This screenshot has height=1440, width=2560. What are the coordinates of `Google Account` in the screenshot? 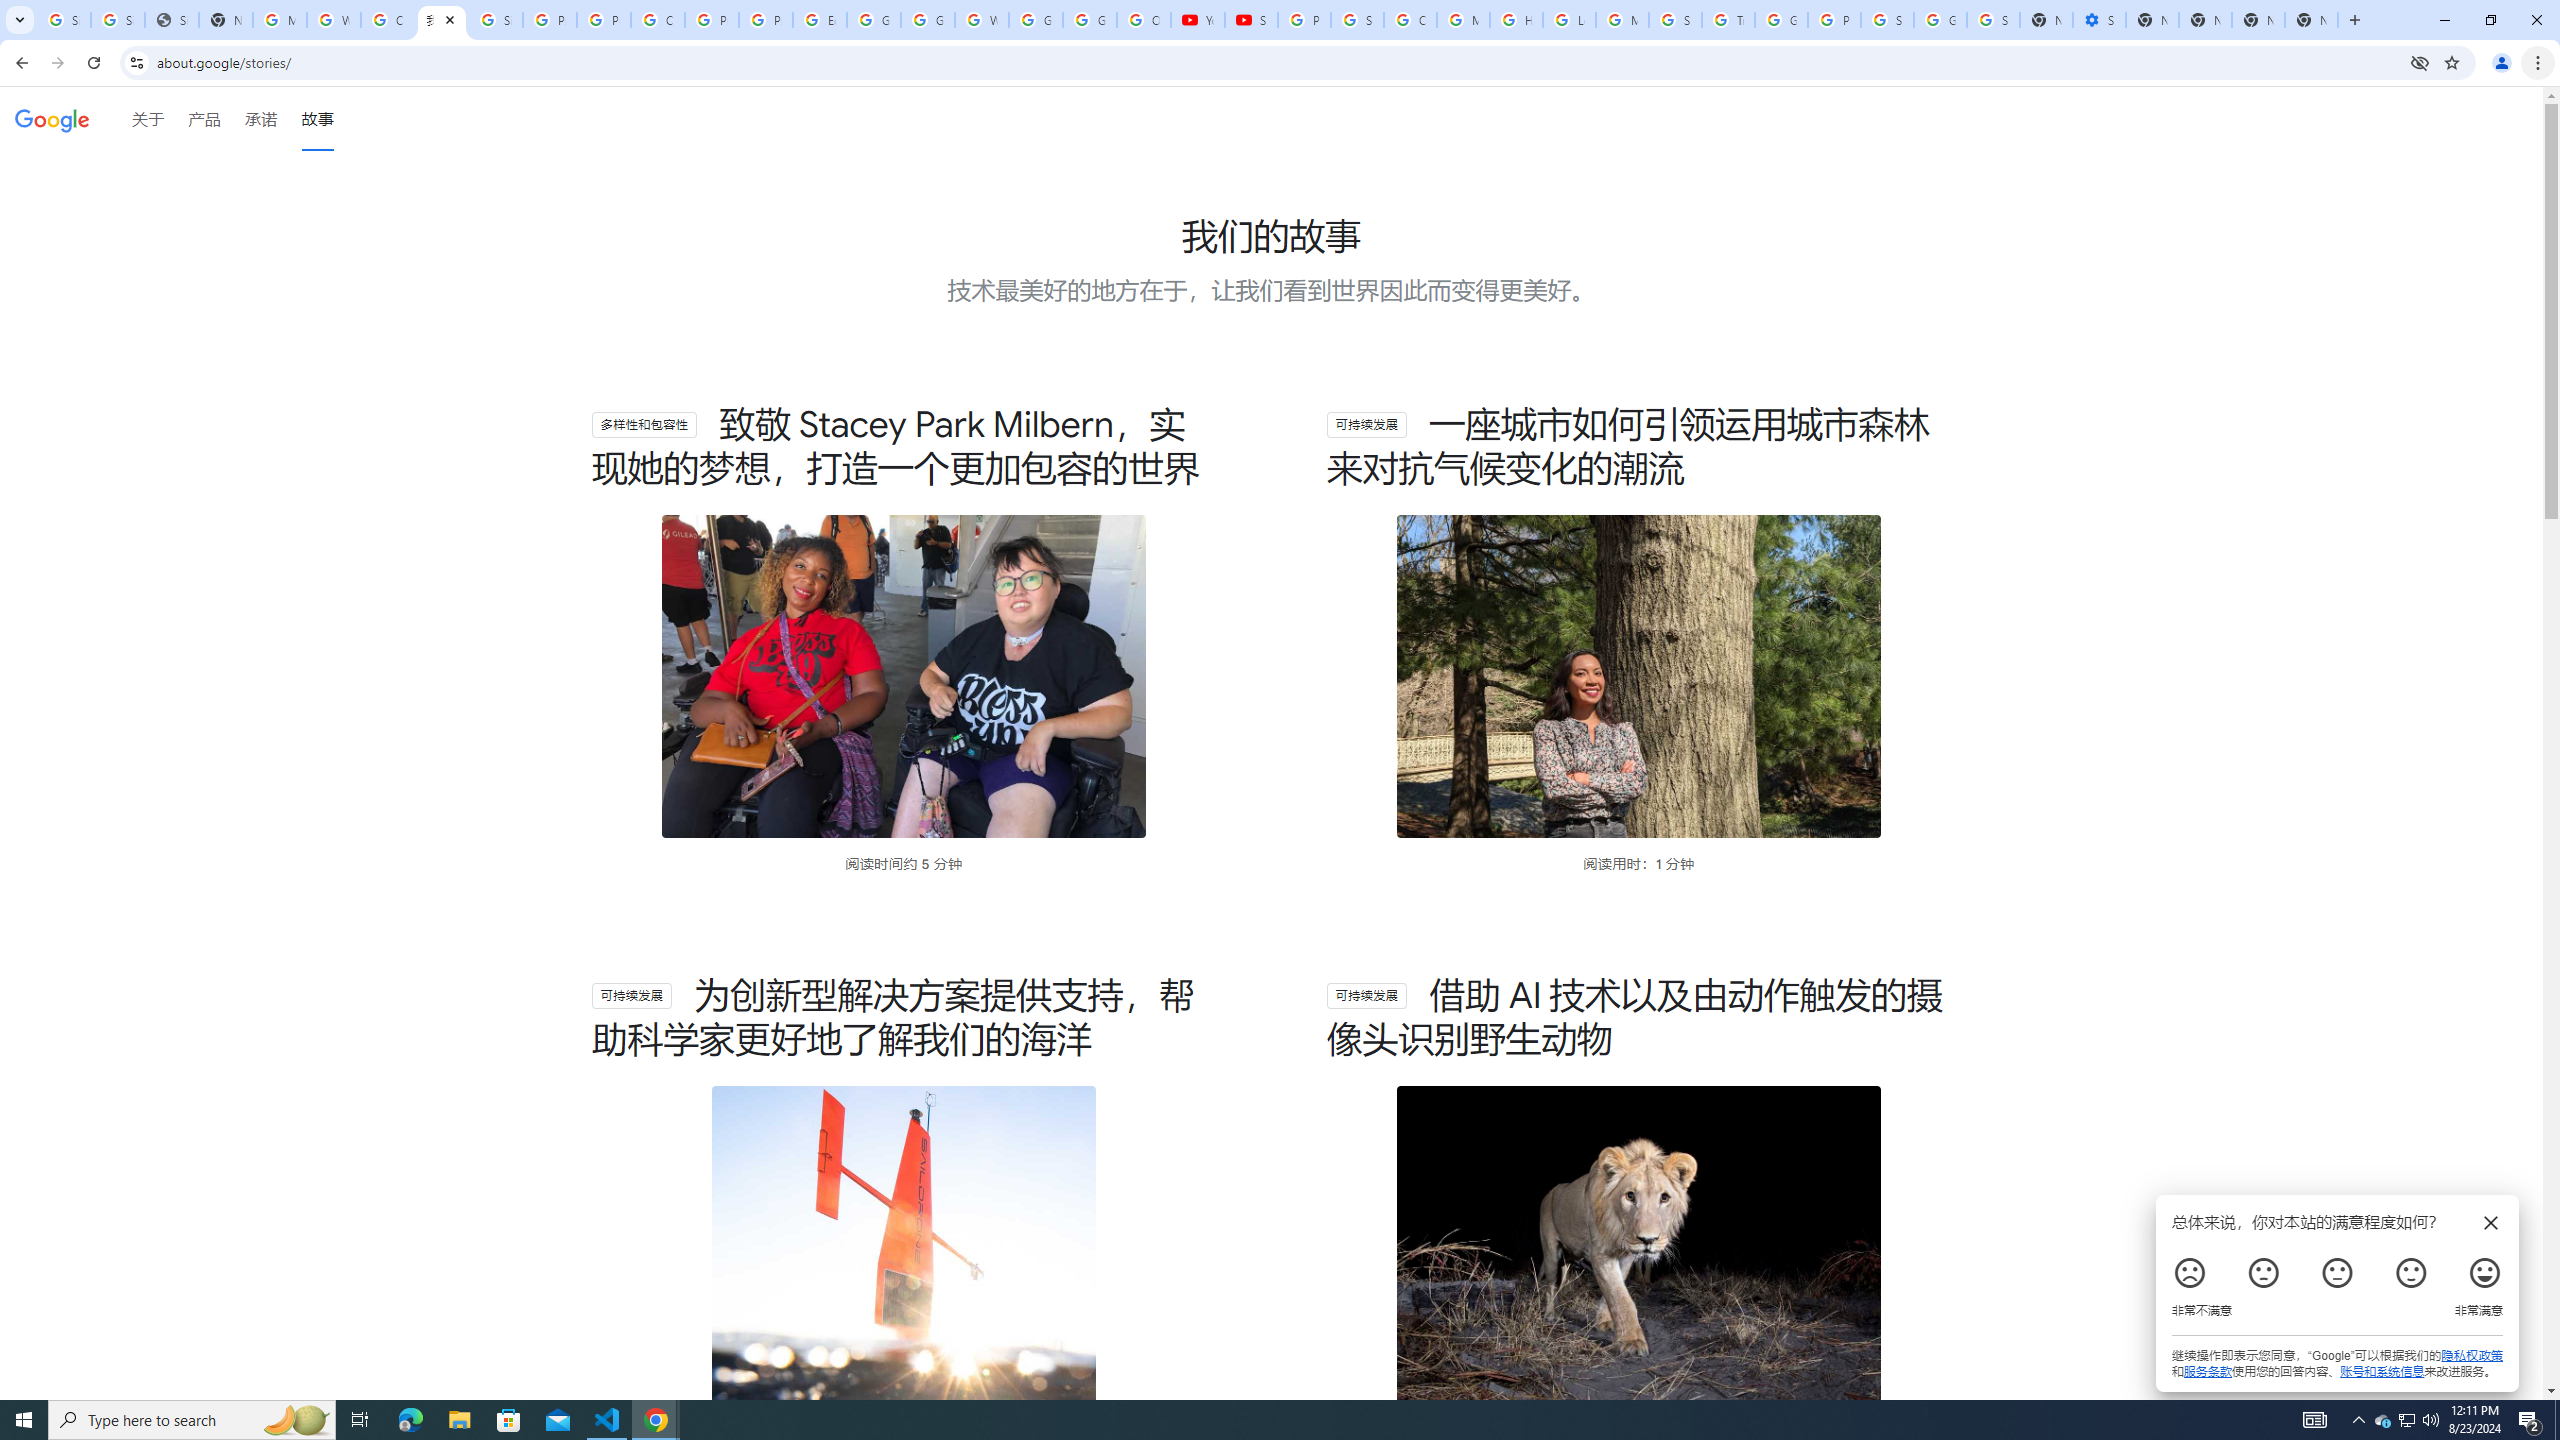 It's located at (1090, 20).